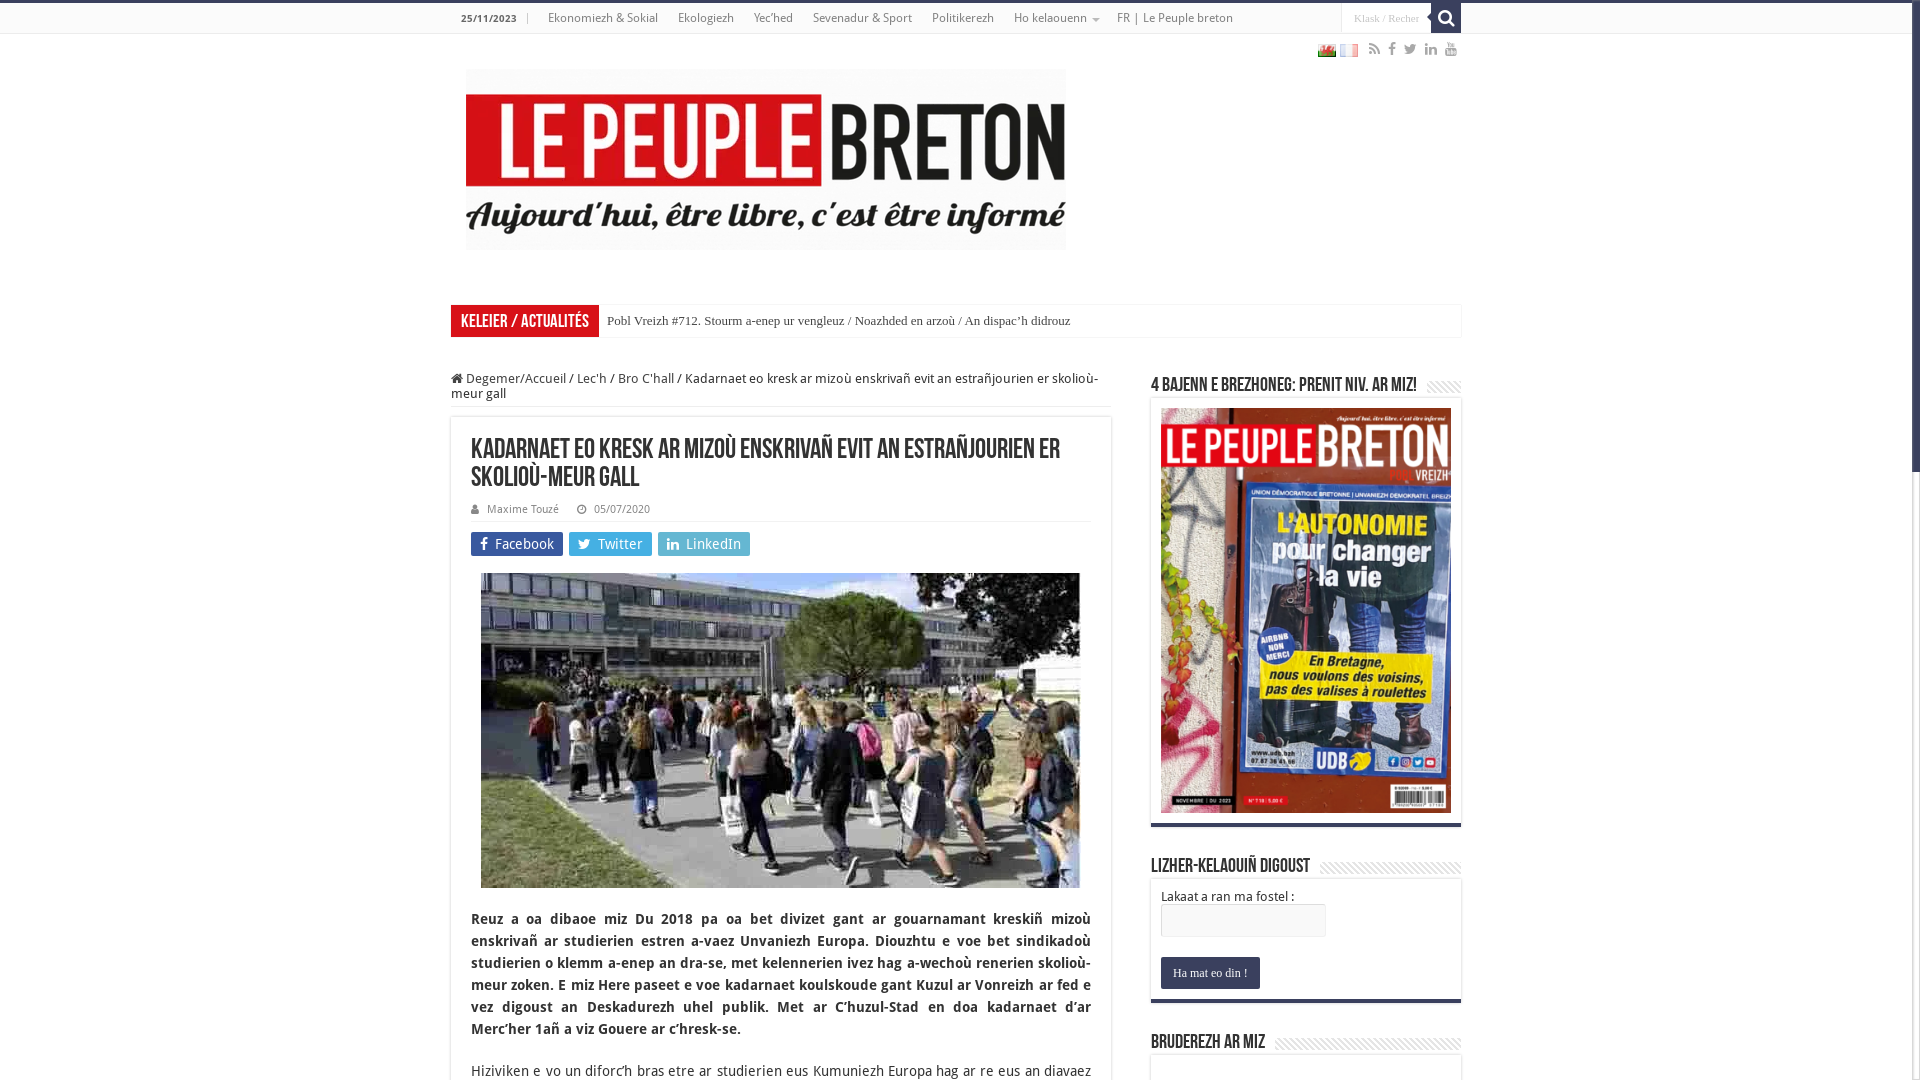  I want to click on Ekologiezh, so click(706, 18).